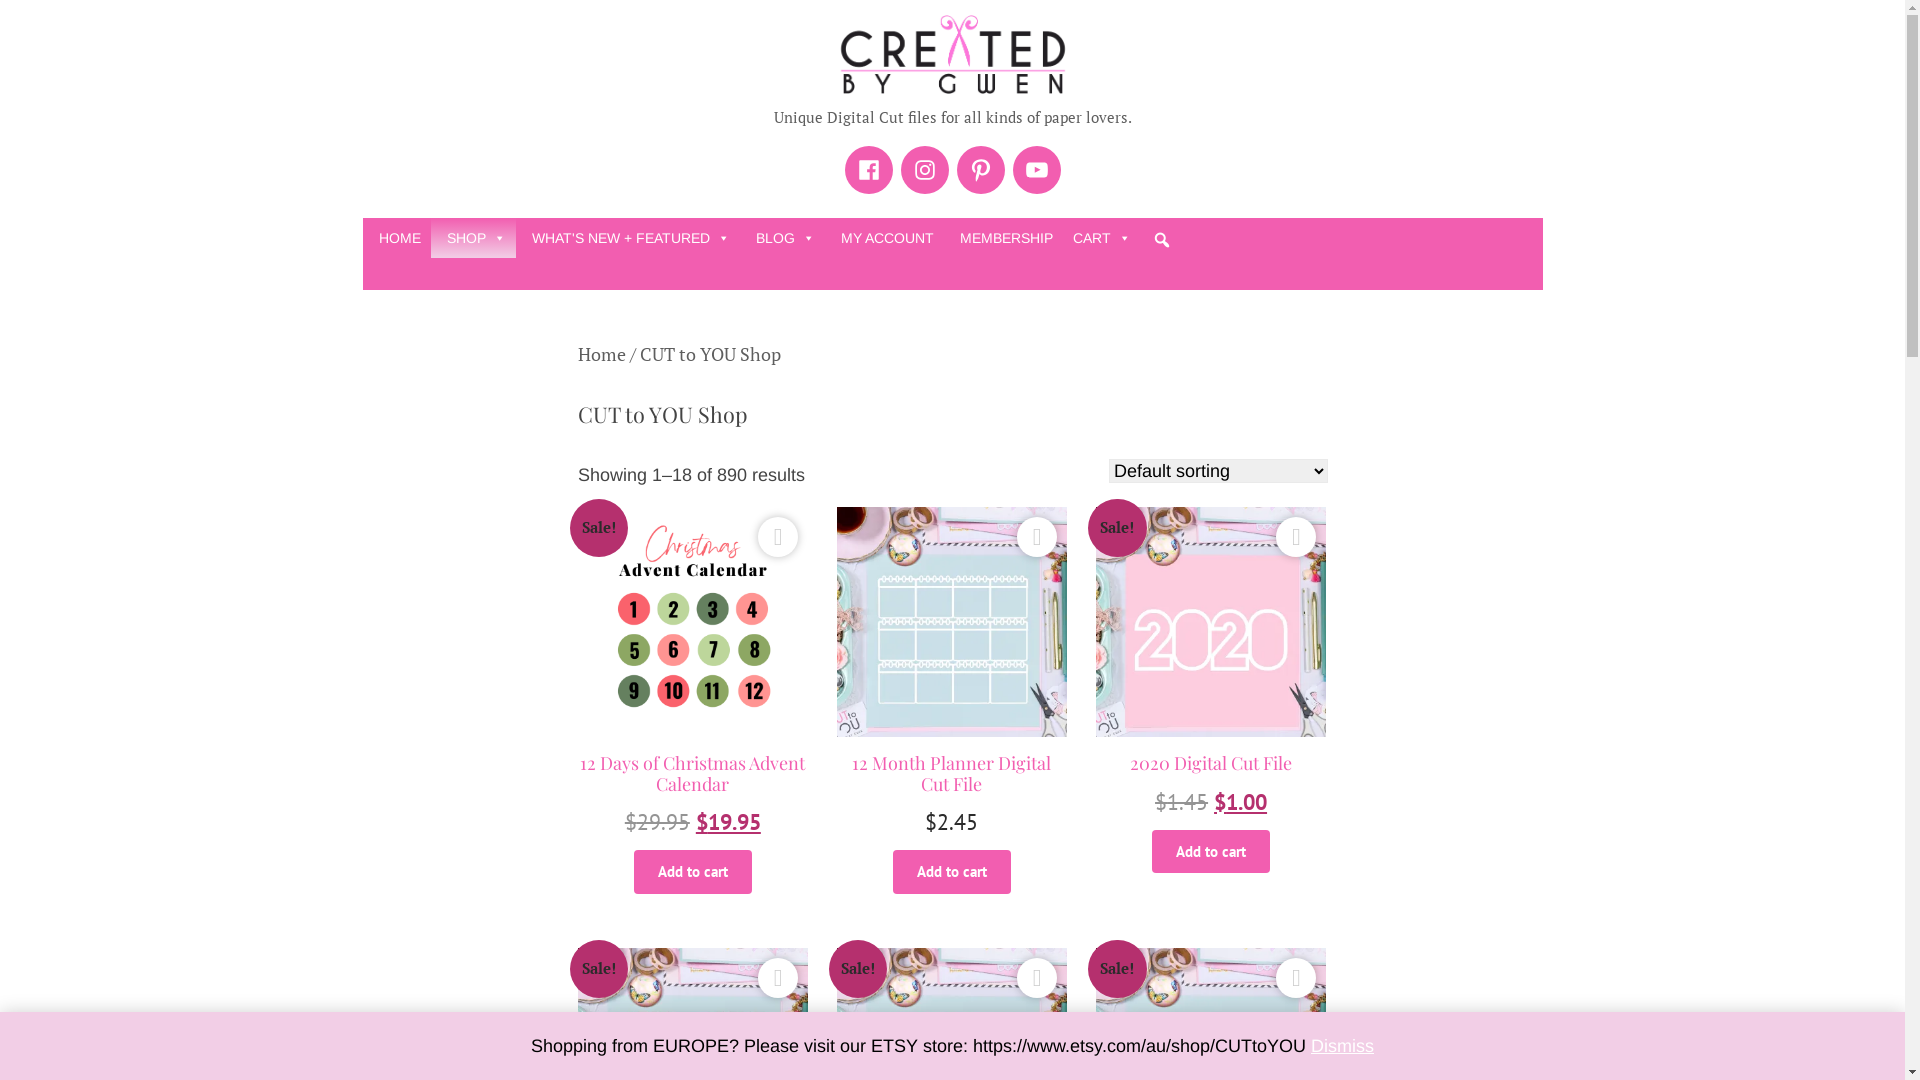 This screenshot has height=1080, width=1920. What do you see at coordinates (1296, 537) in the screenshot?
I see `Add to wishlist` at bounding box center [1296, 537].